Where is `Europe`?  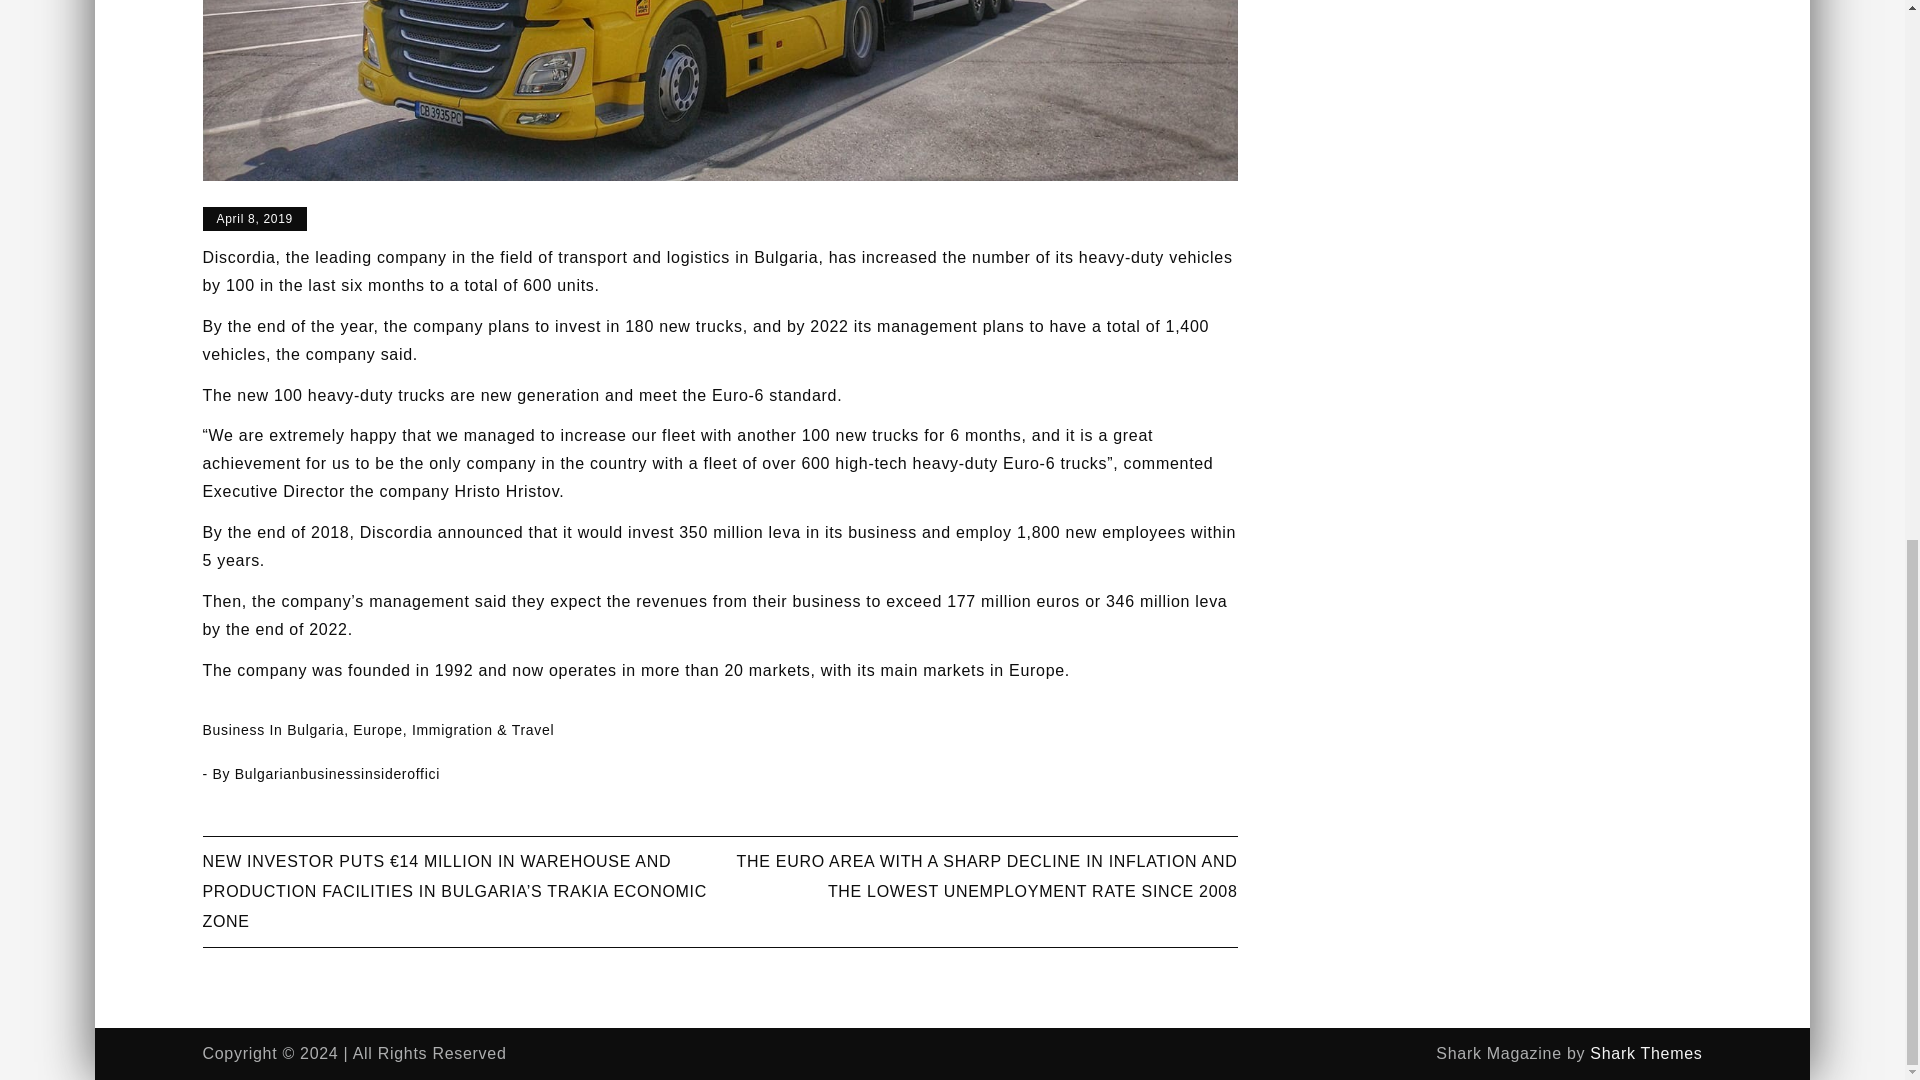 Europe is located at coordinates (377, 730).